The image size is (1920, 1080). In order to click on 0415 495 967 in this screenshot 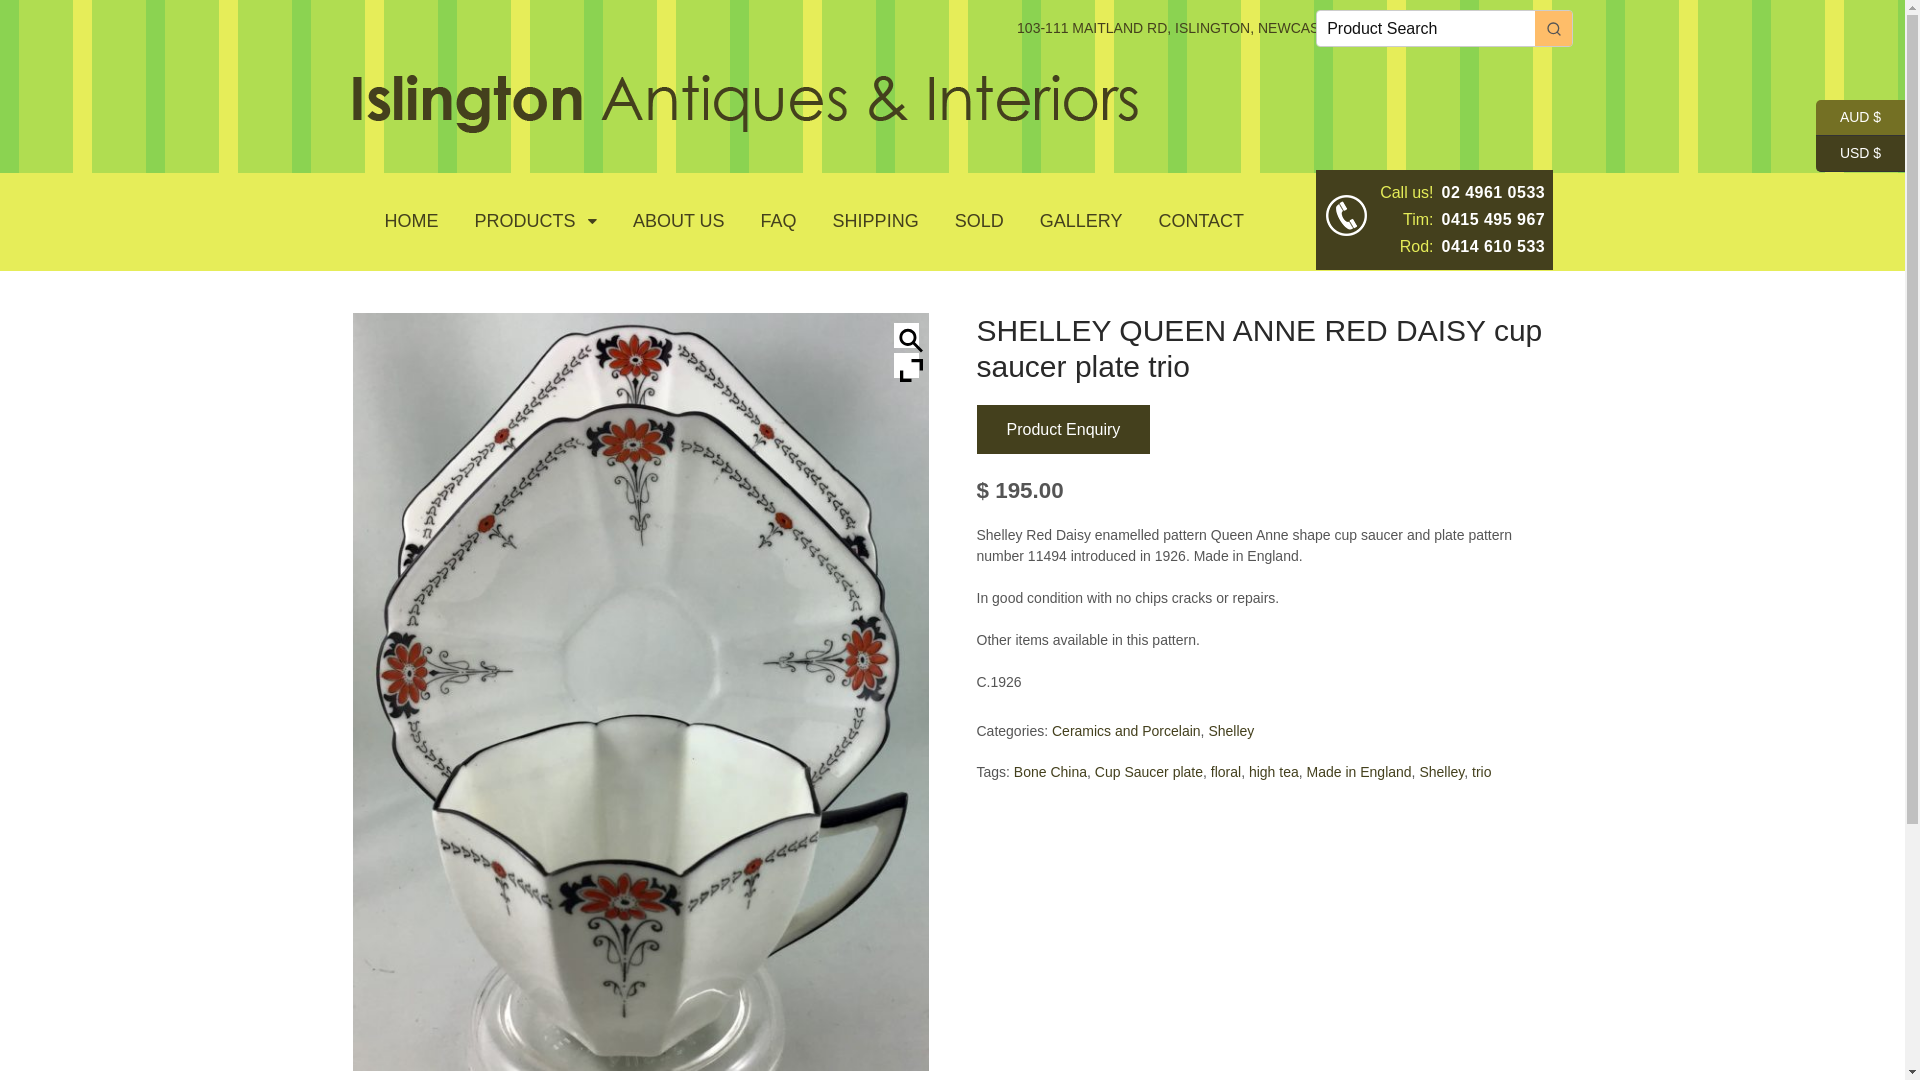, I will do `click(1494, 220)`.